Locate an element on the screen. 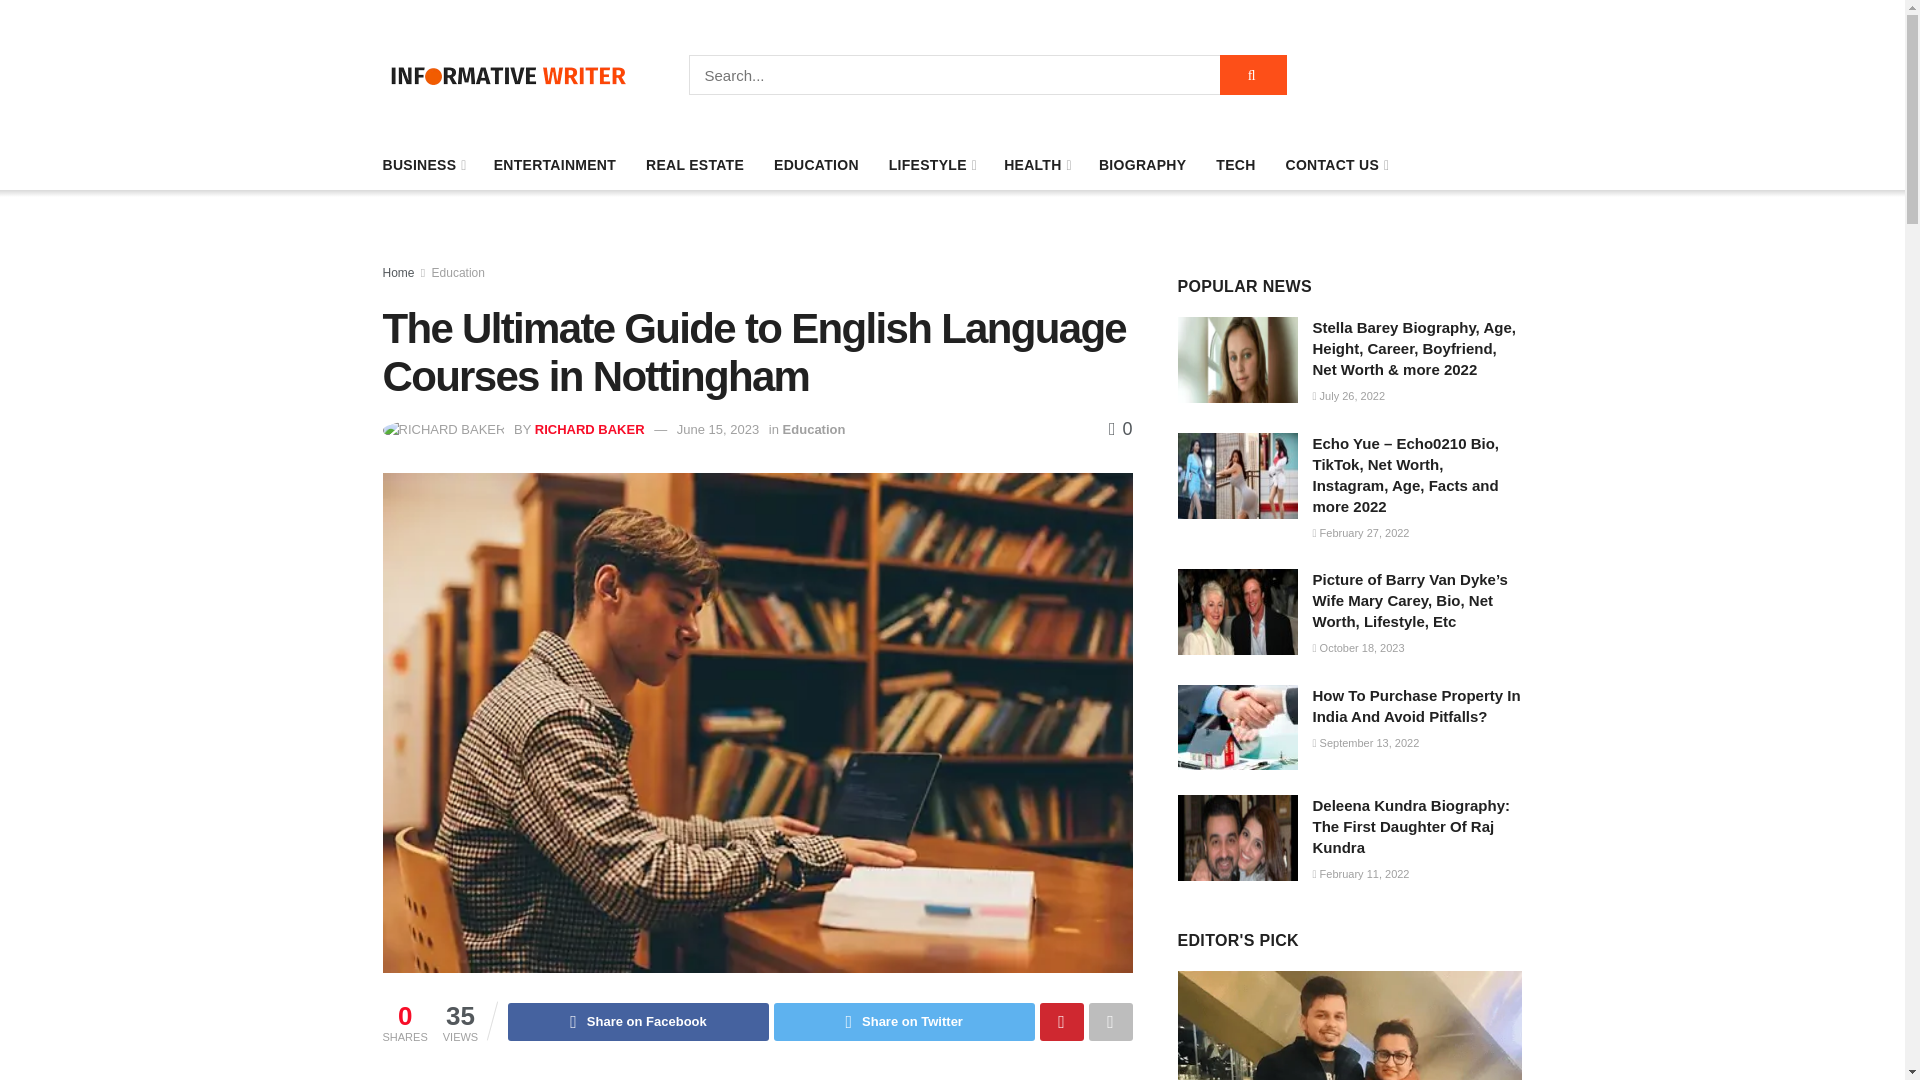 This screenshot has width=1920, height=1080. TECH is located at coordinates (1235, 165).